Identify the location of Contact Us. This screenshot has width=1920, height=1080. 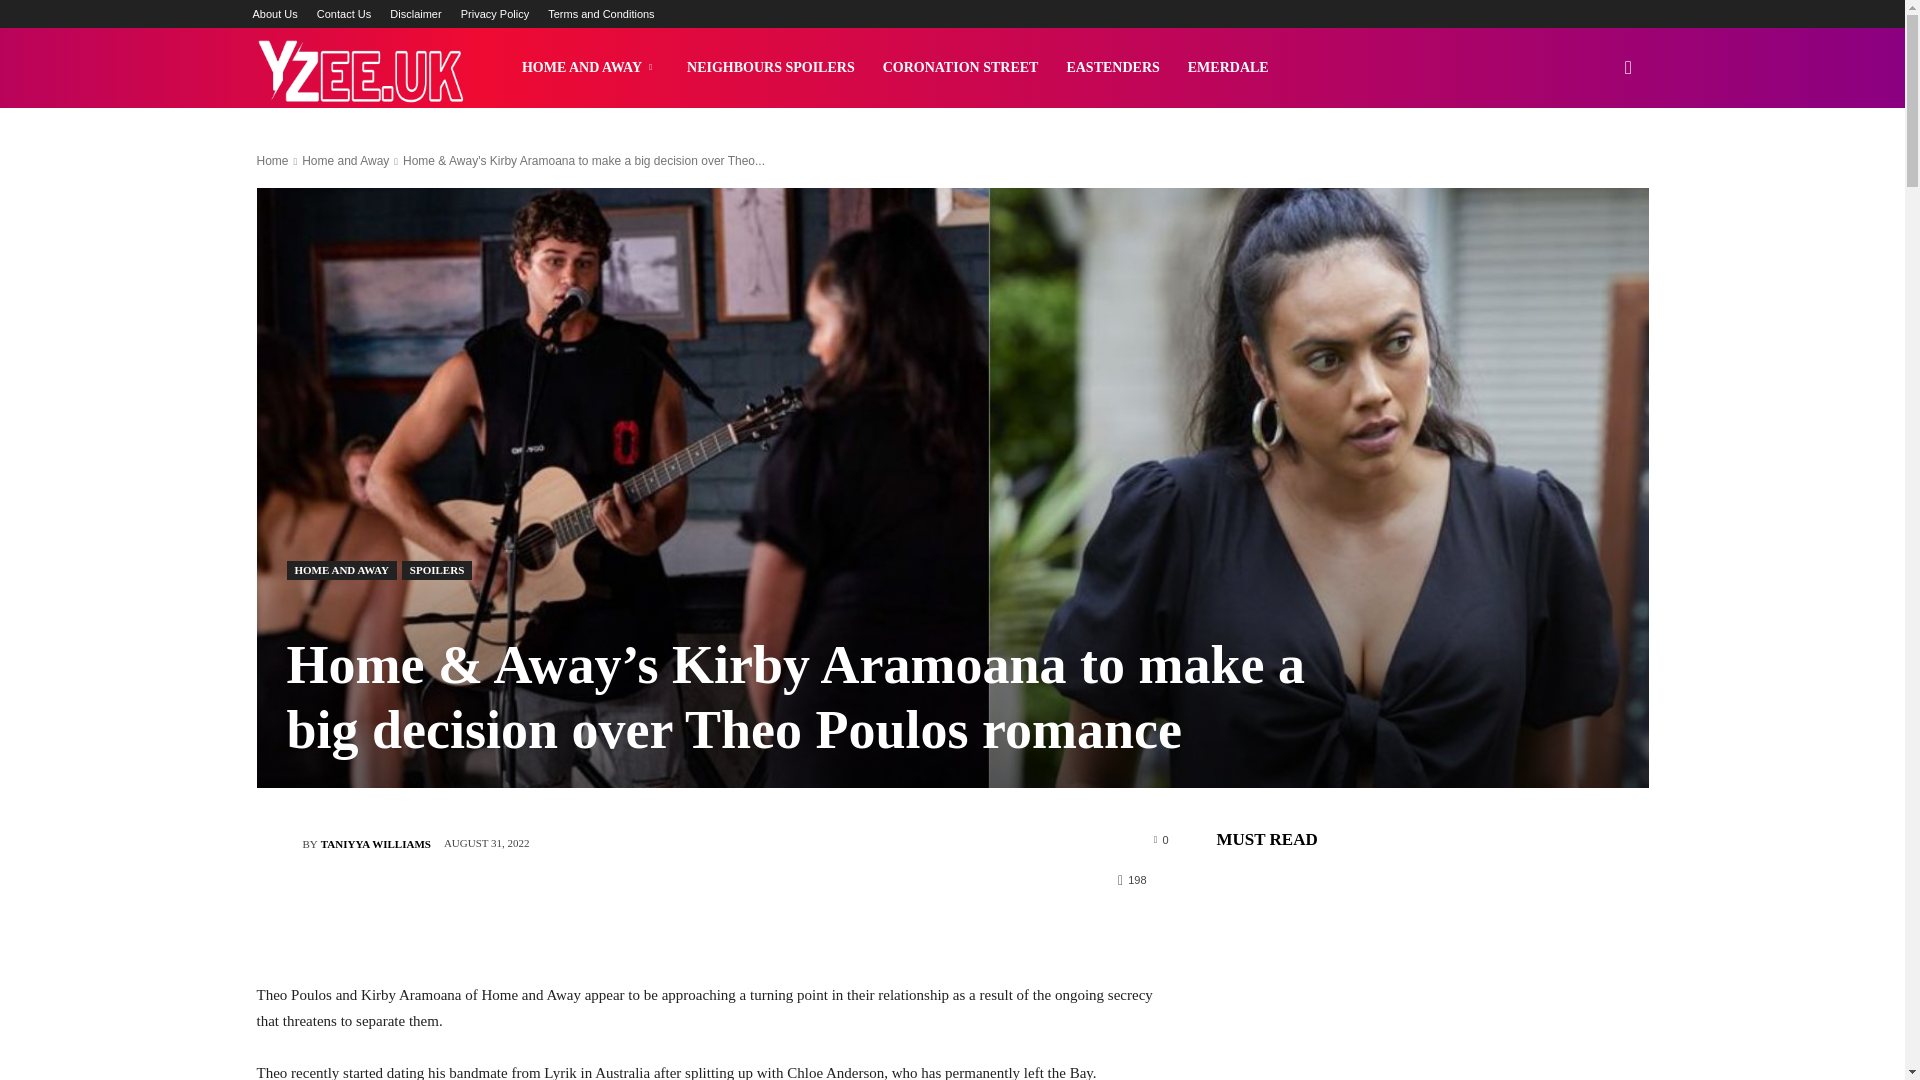
(343, 14).